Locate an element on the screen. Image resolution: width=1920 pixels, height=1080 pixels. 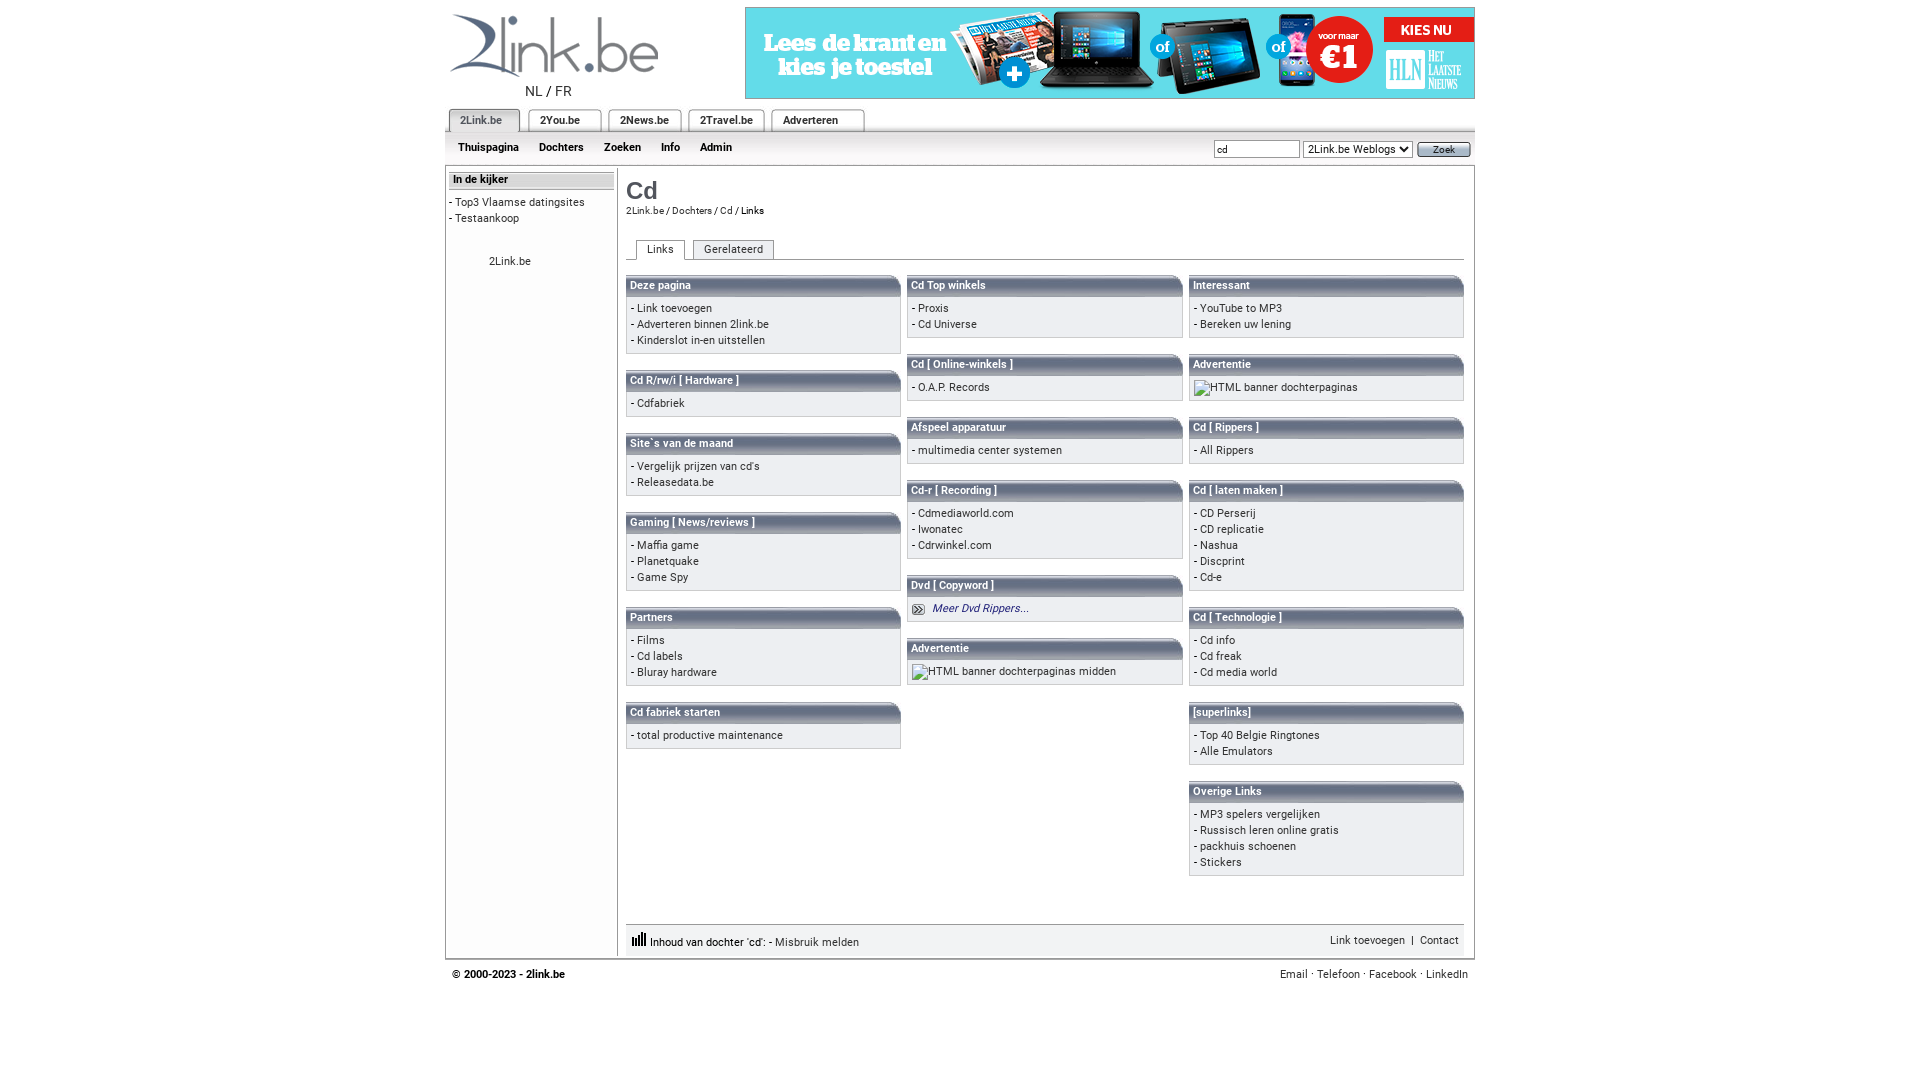
2News.be is located at coordinates (644, 120).